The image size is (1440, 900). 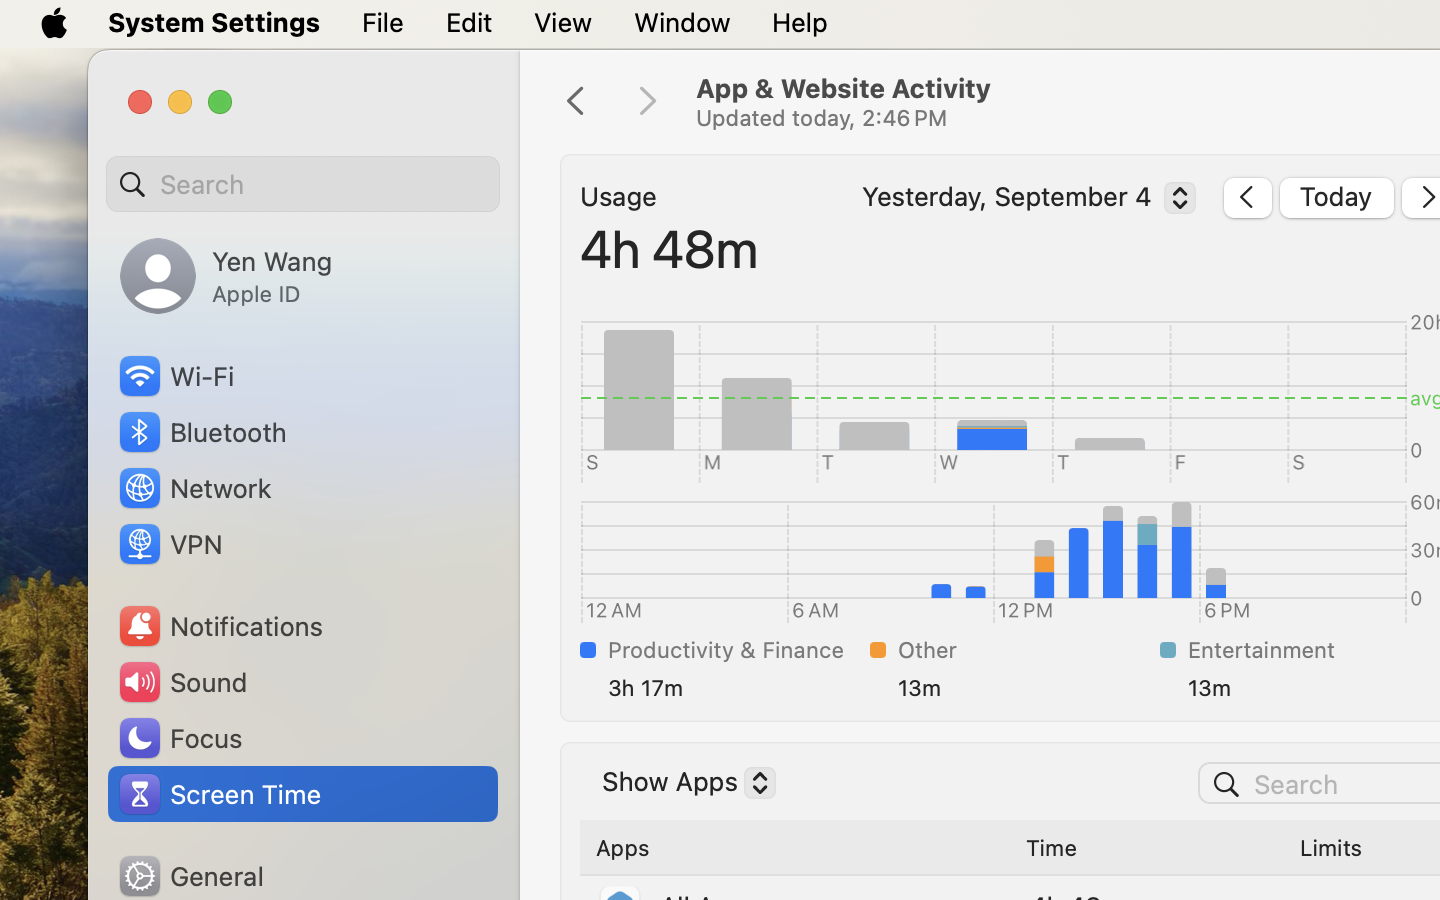 I want to click on 13m, so click(x=1025, y=688).